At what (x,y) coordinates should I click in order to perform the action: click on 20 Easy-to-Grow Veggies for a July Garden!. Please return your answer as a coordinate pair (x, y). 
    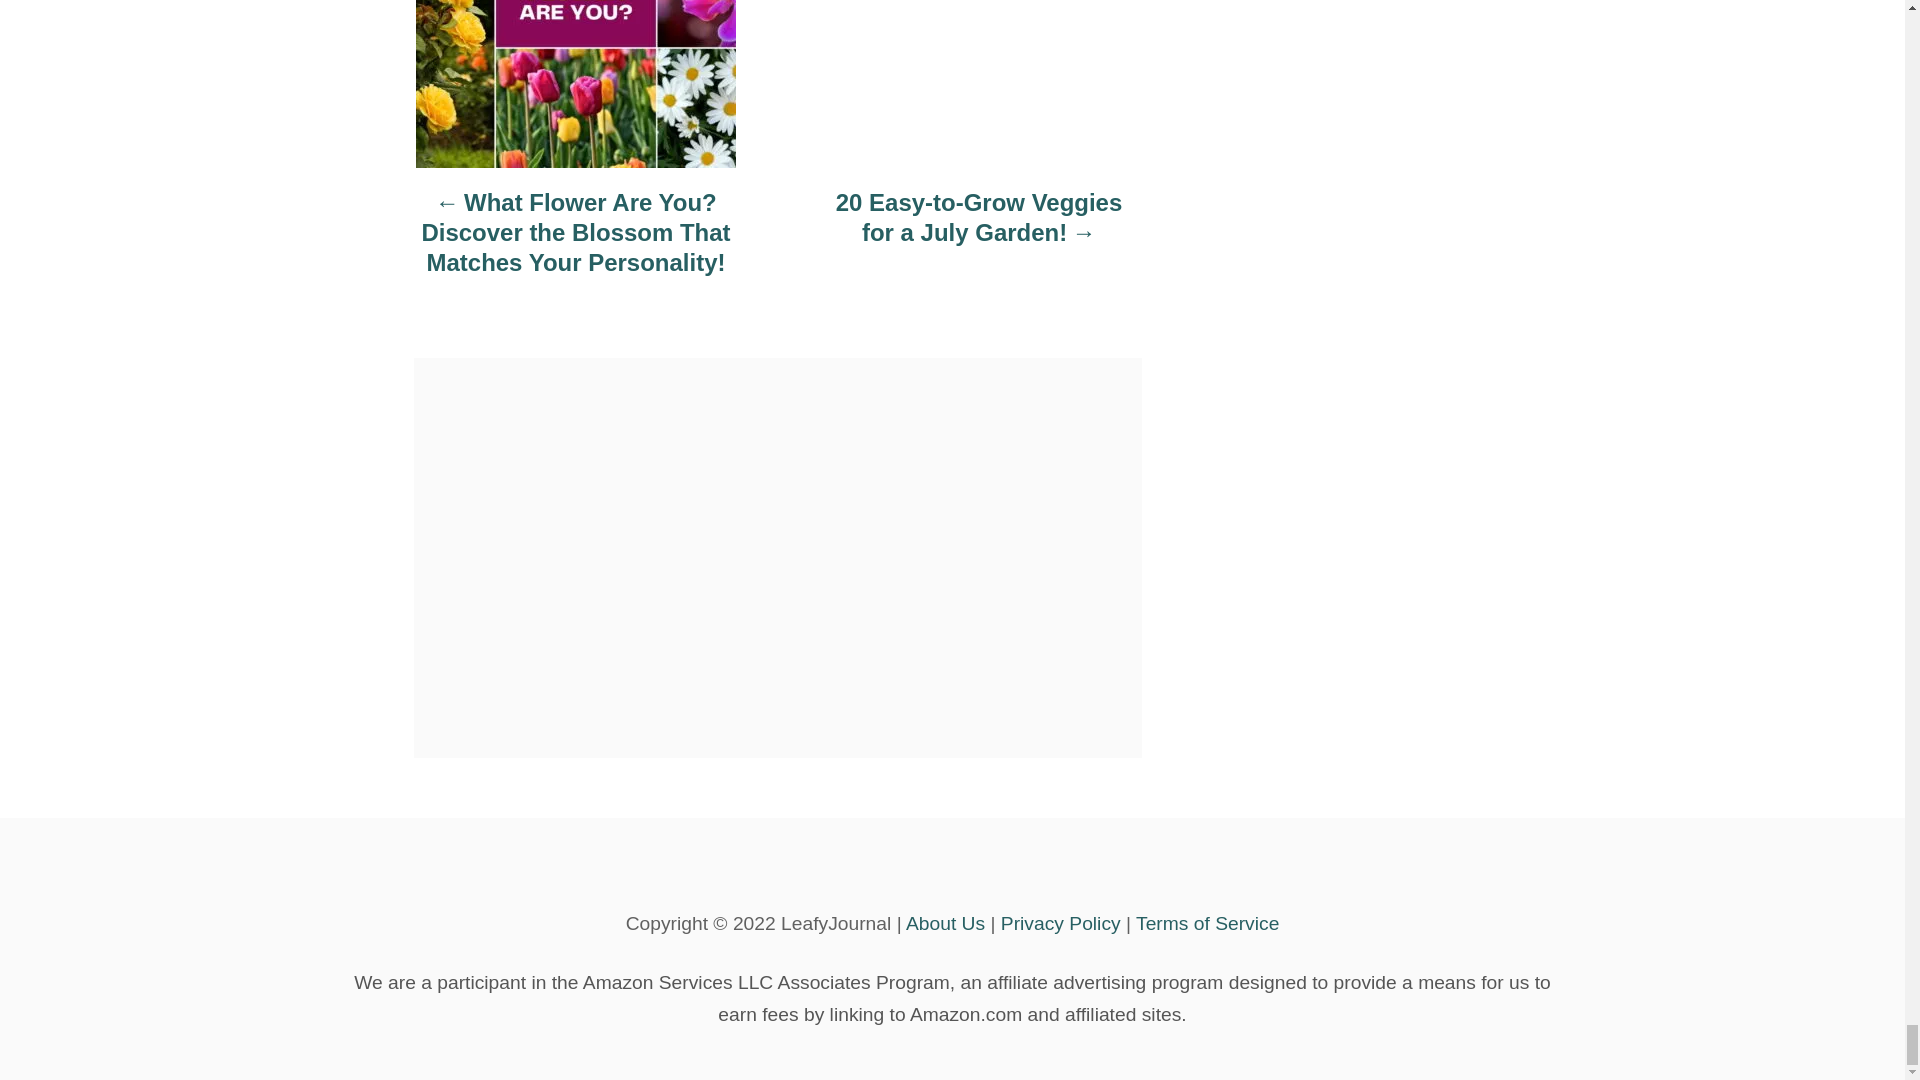
    Looking at the image, I should click on (978, 227).